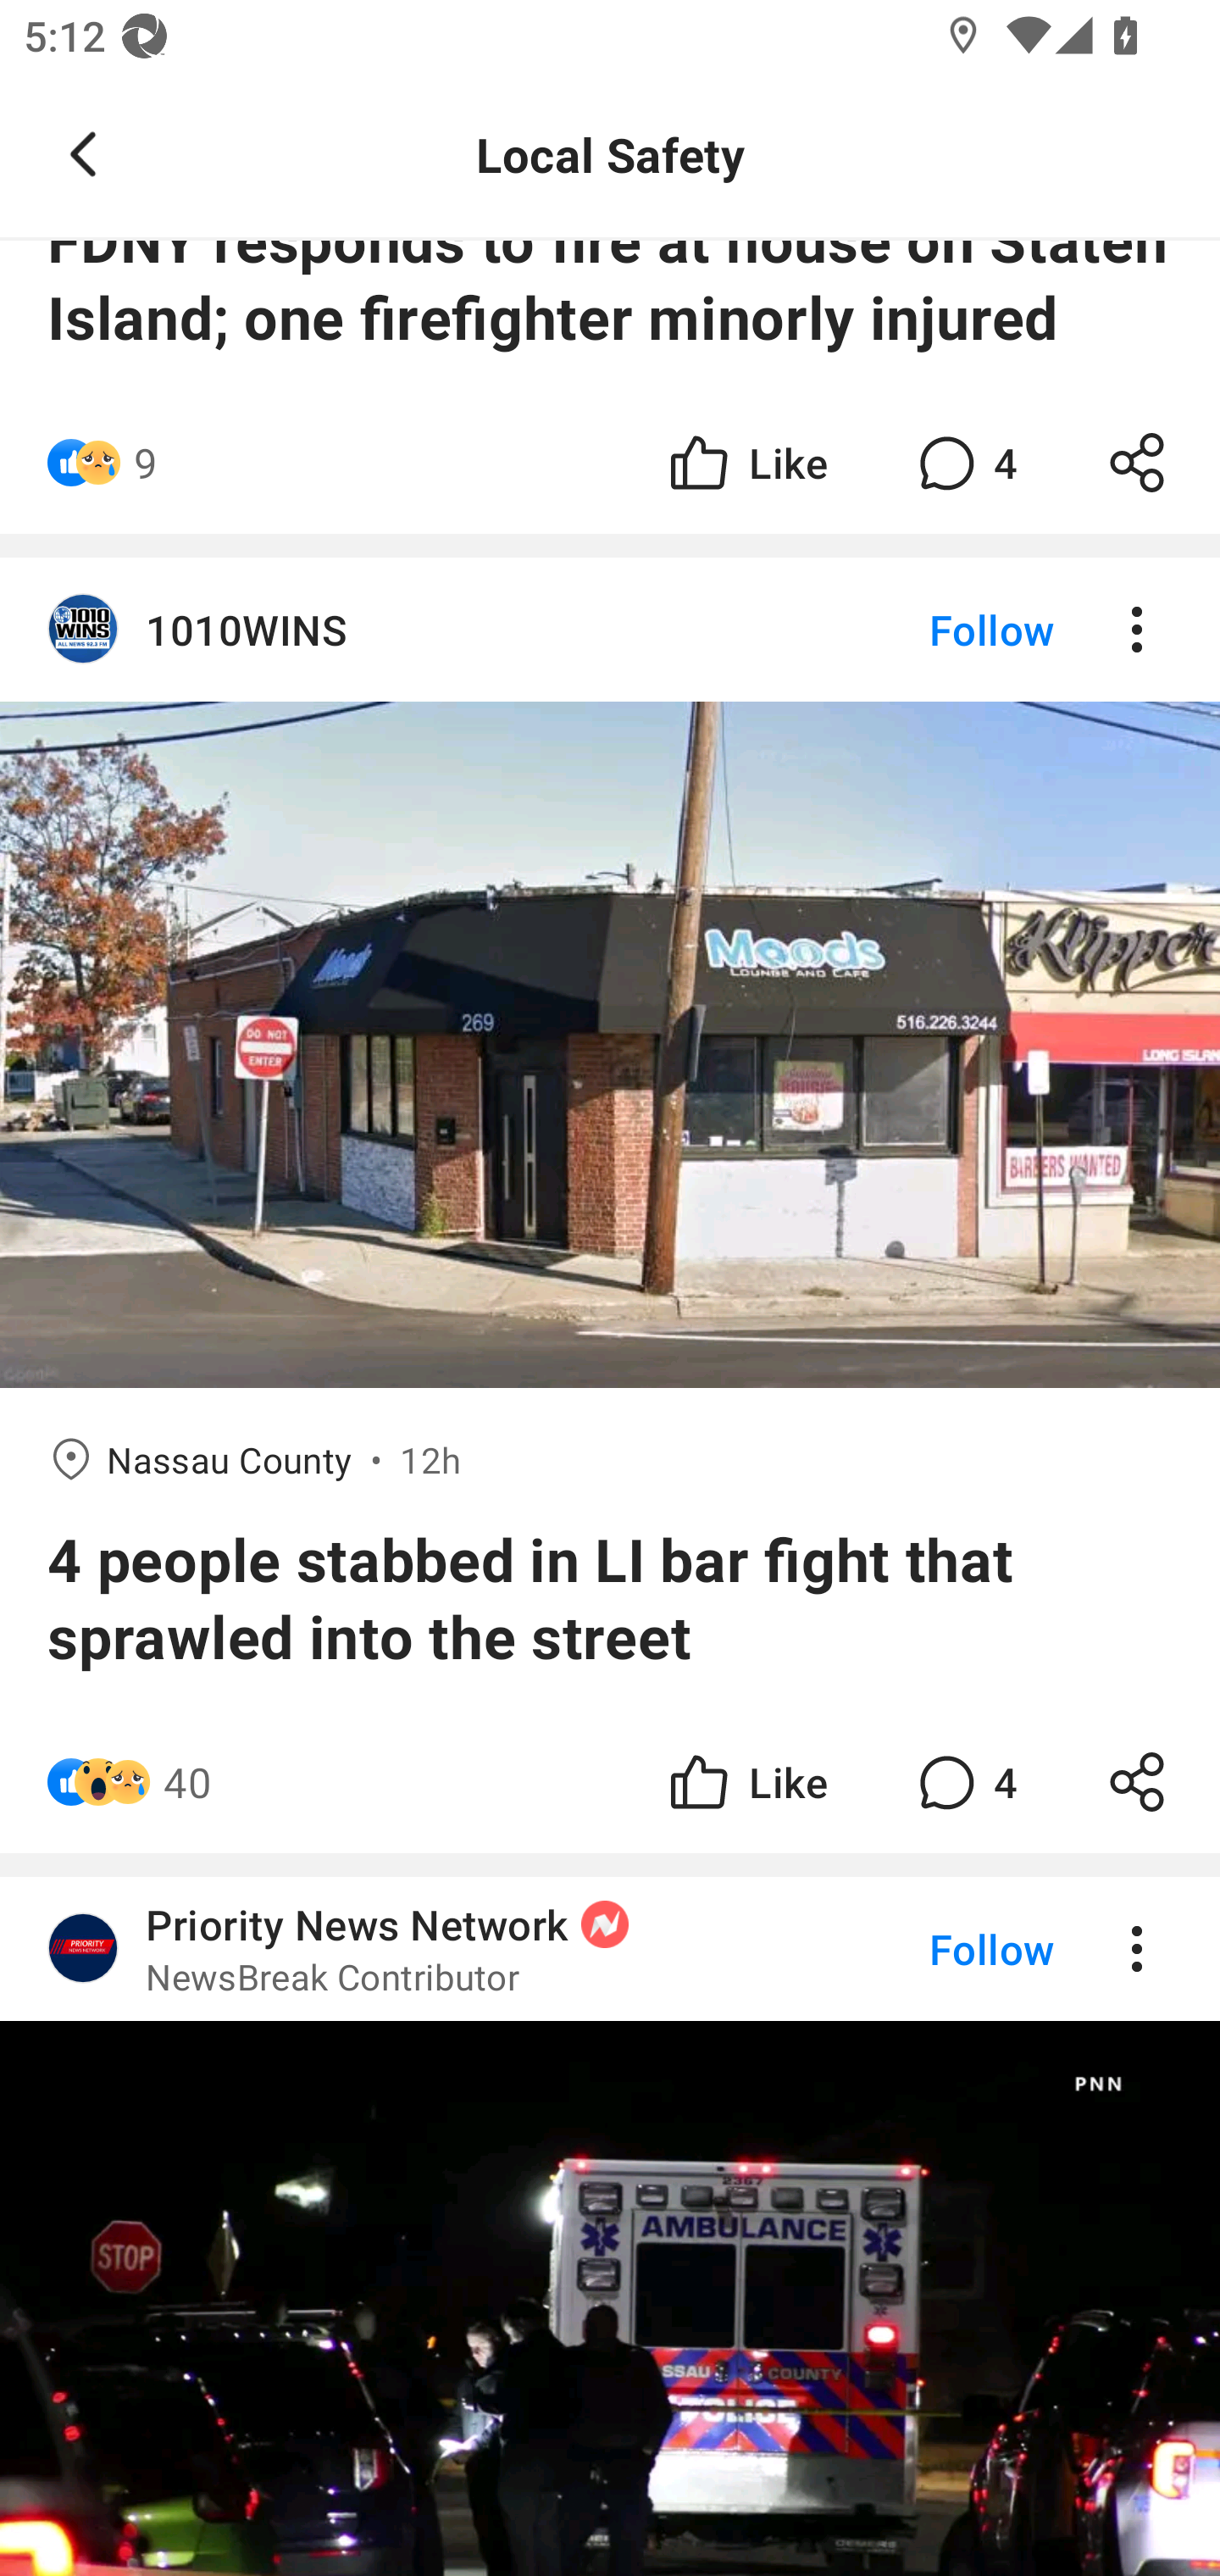 This screenshot has width=1220, height=2576. Describe the element at coordinates (746, 463) in the screenshot. I see `Like` at that location.